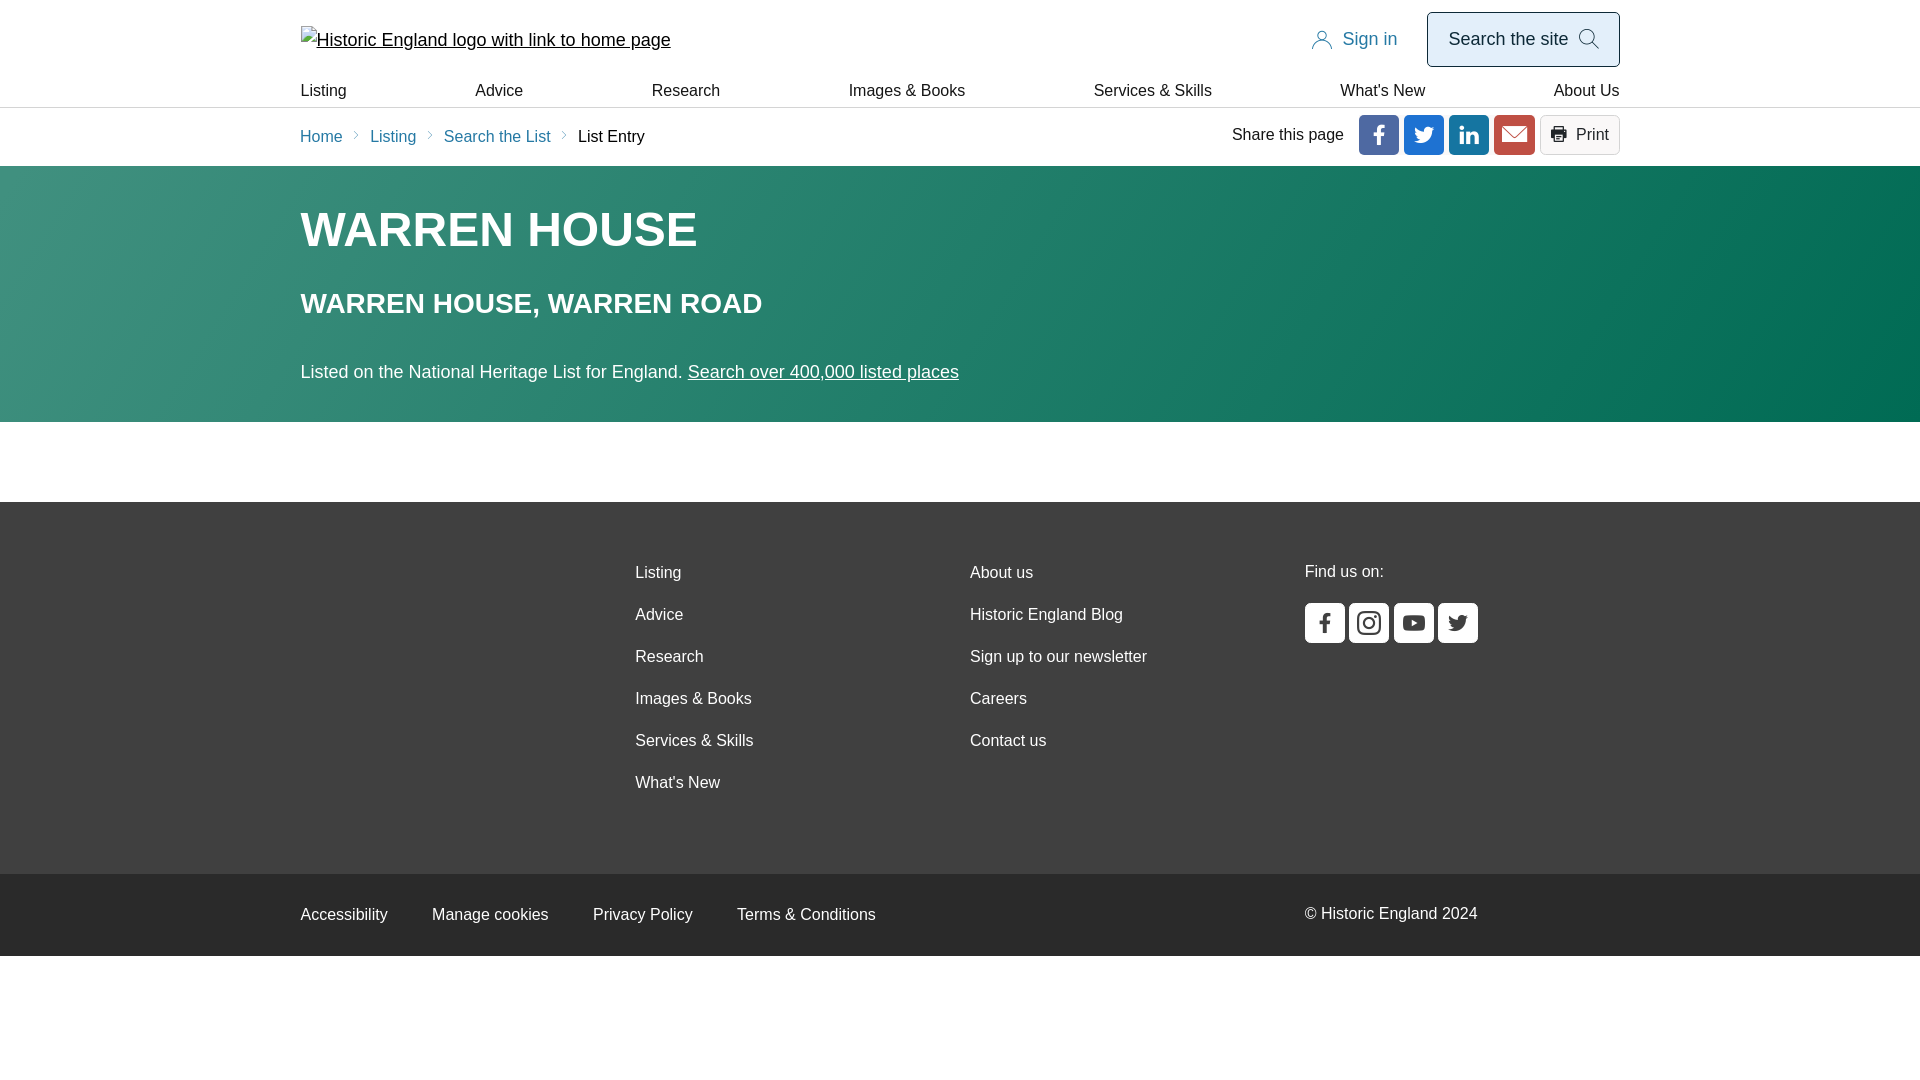 This screenshot has width=1920, height=1080. What do you see at coordinates (1580, 134) in the screenshot?
I see `Print this page` at bounding box center [1580, 134].